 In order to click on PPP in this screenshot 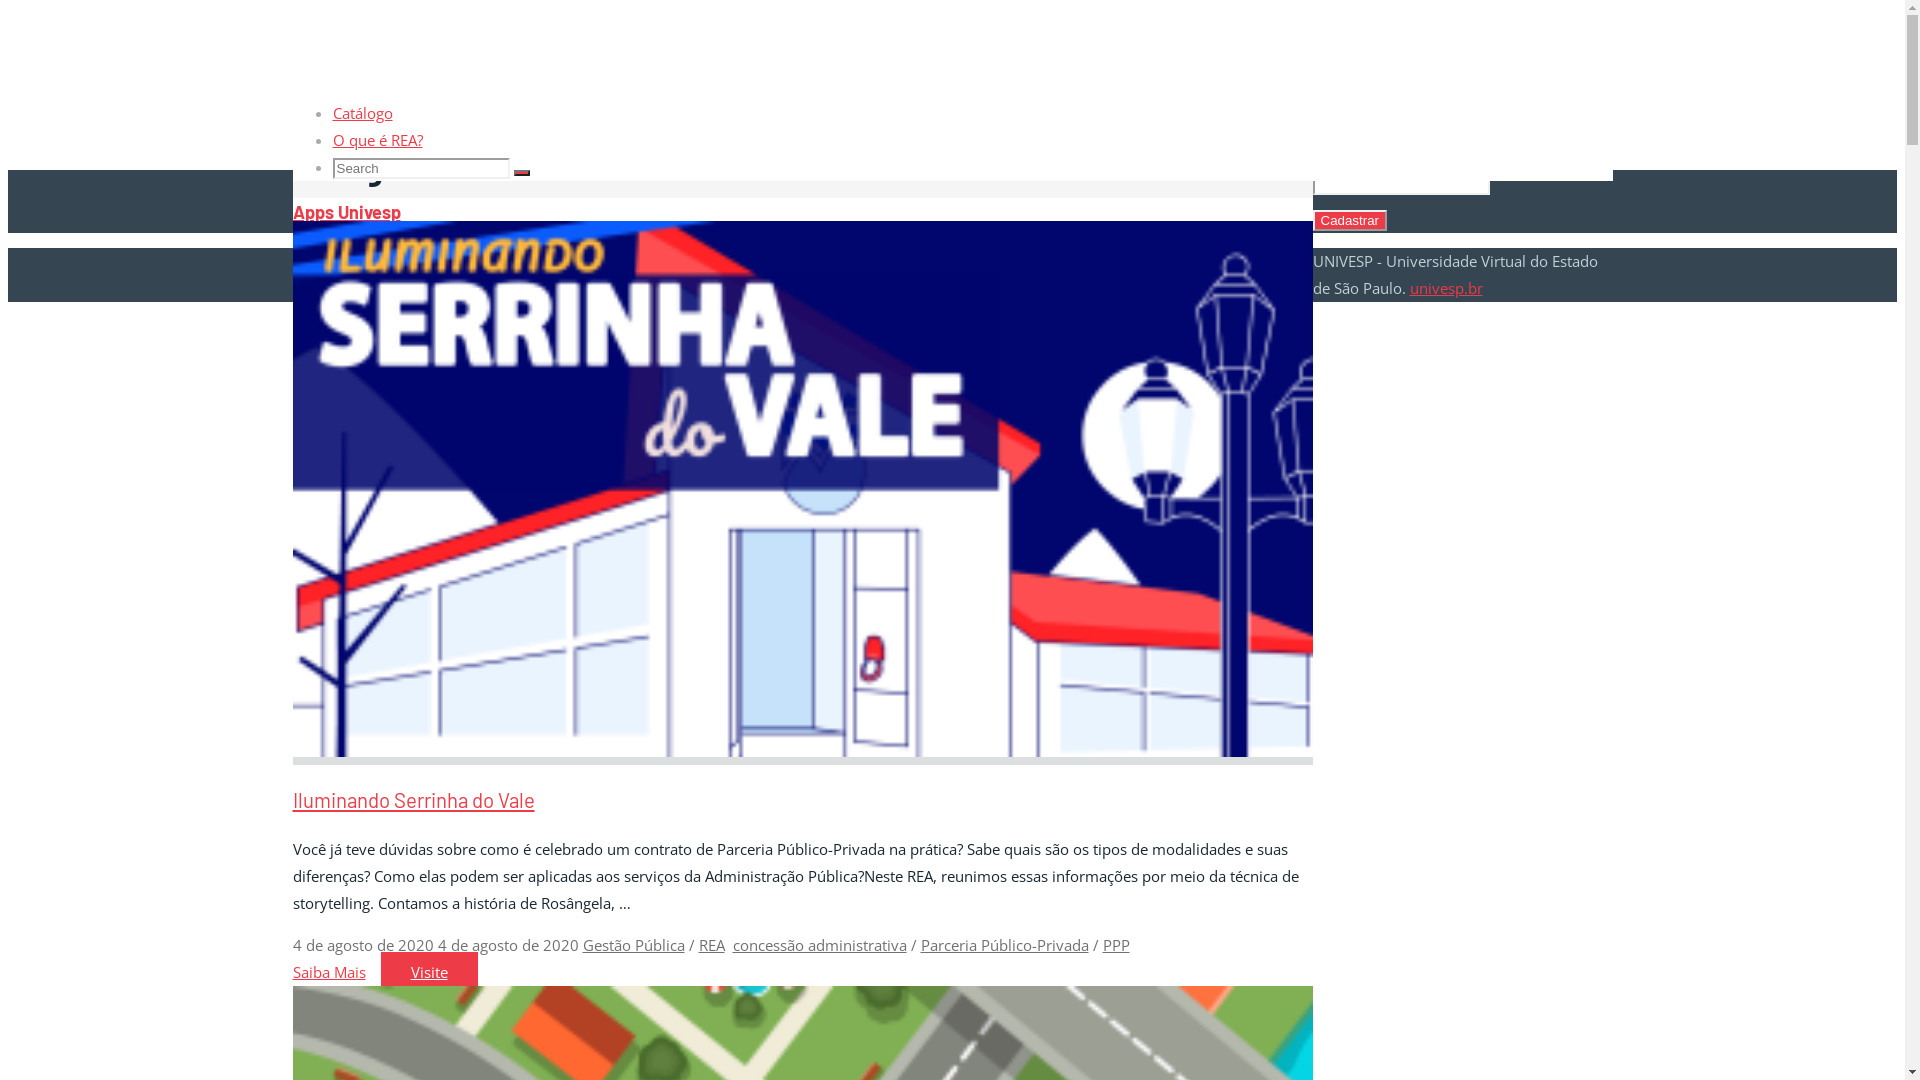, I will do `click(1116, 945)`.